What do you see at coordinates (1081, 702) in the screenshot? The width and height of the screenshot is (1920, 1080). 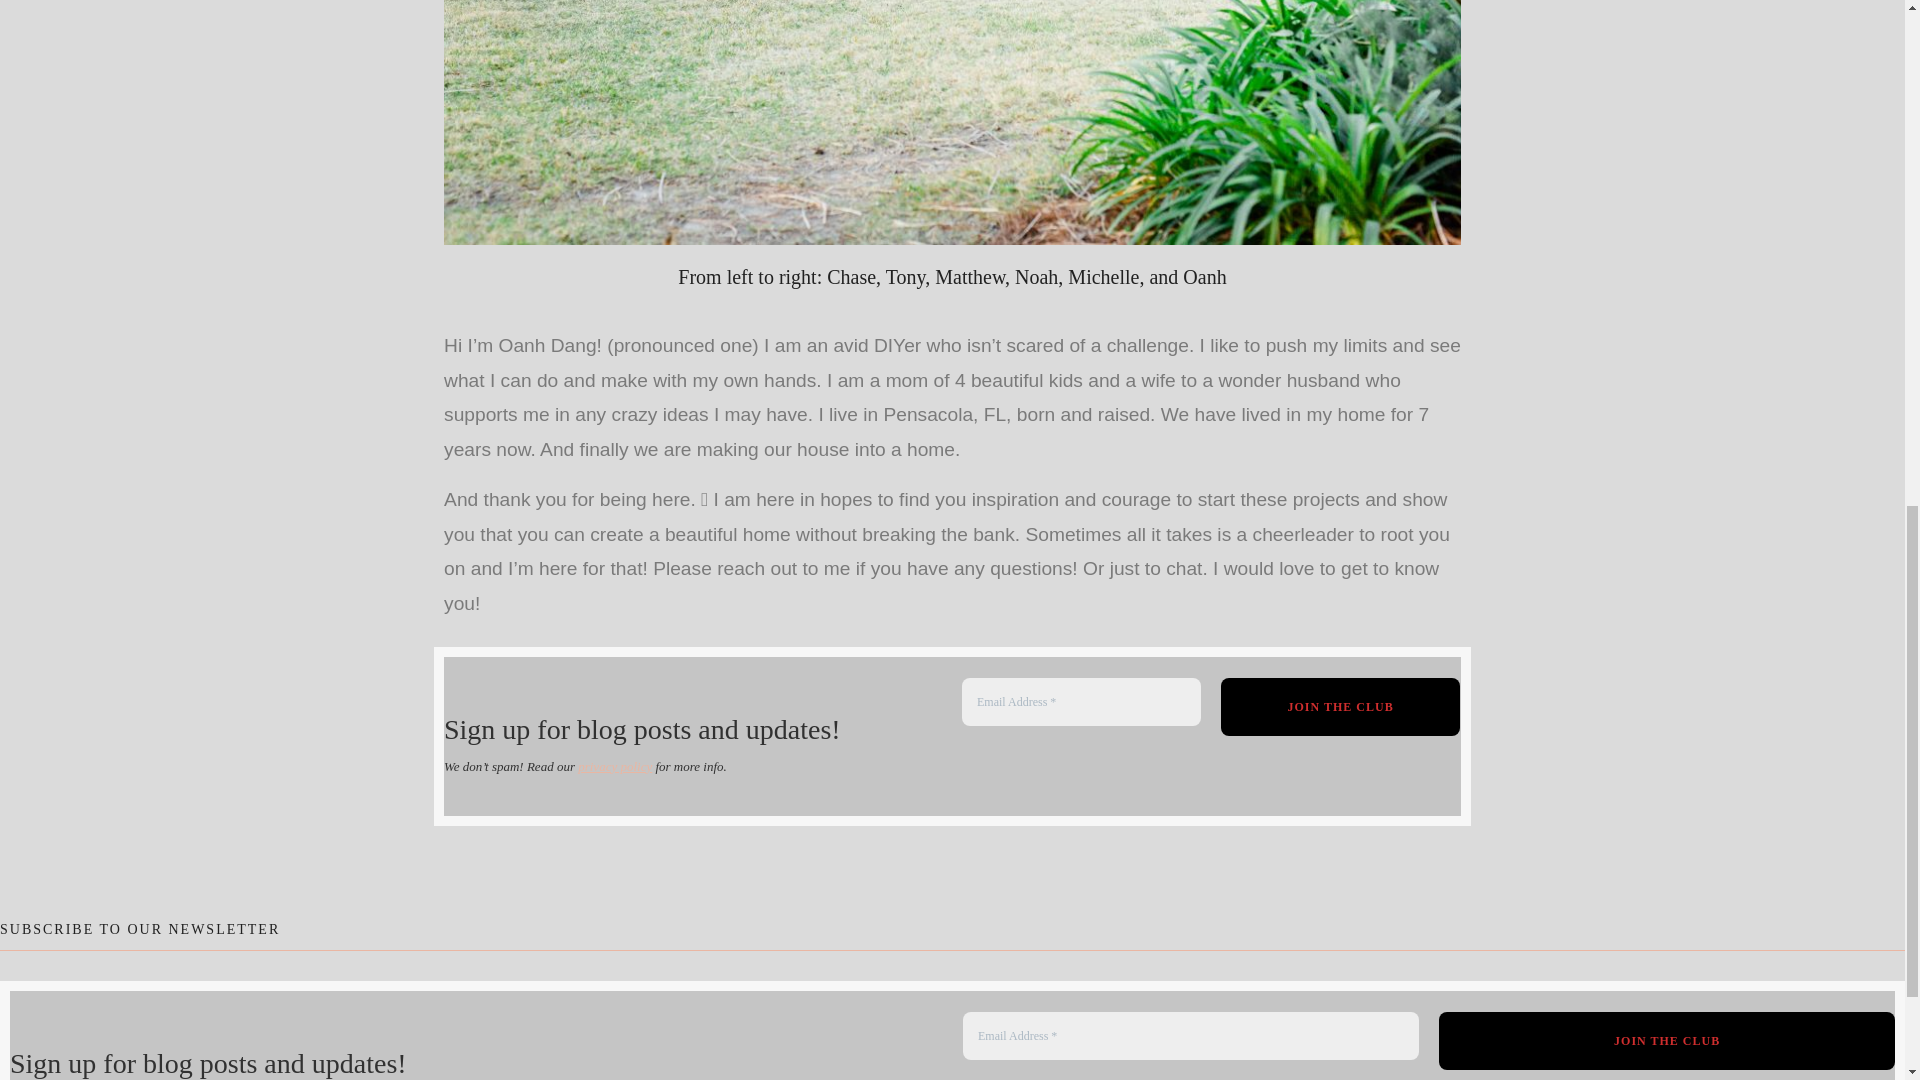 I see `Email Address` at bounding box center [1081, 702].